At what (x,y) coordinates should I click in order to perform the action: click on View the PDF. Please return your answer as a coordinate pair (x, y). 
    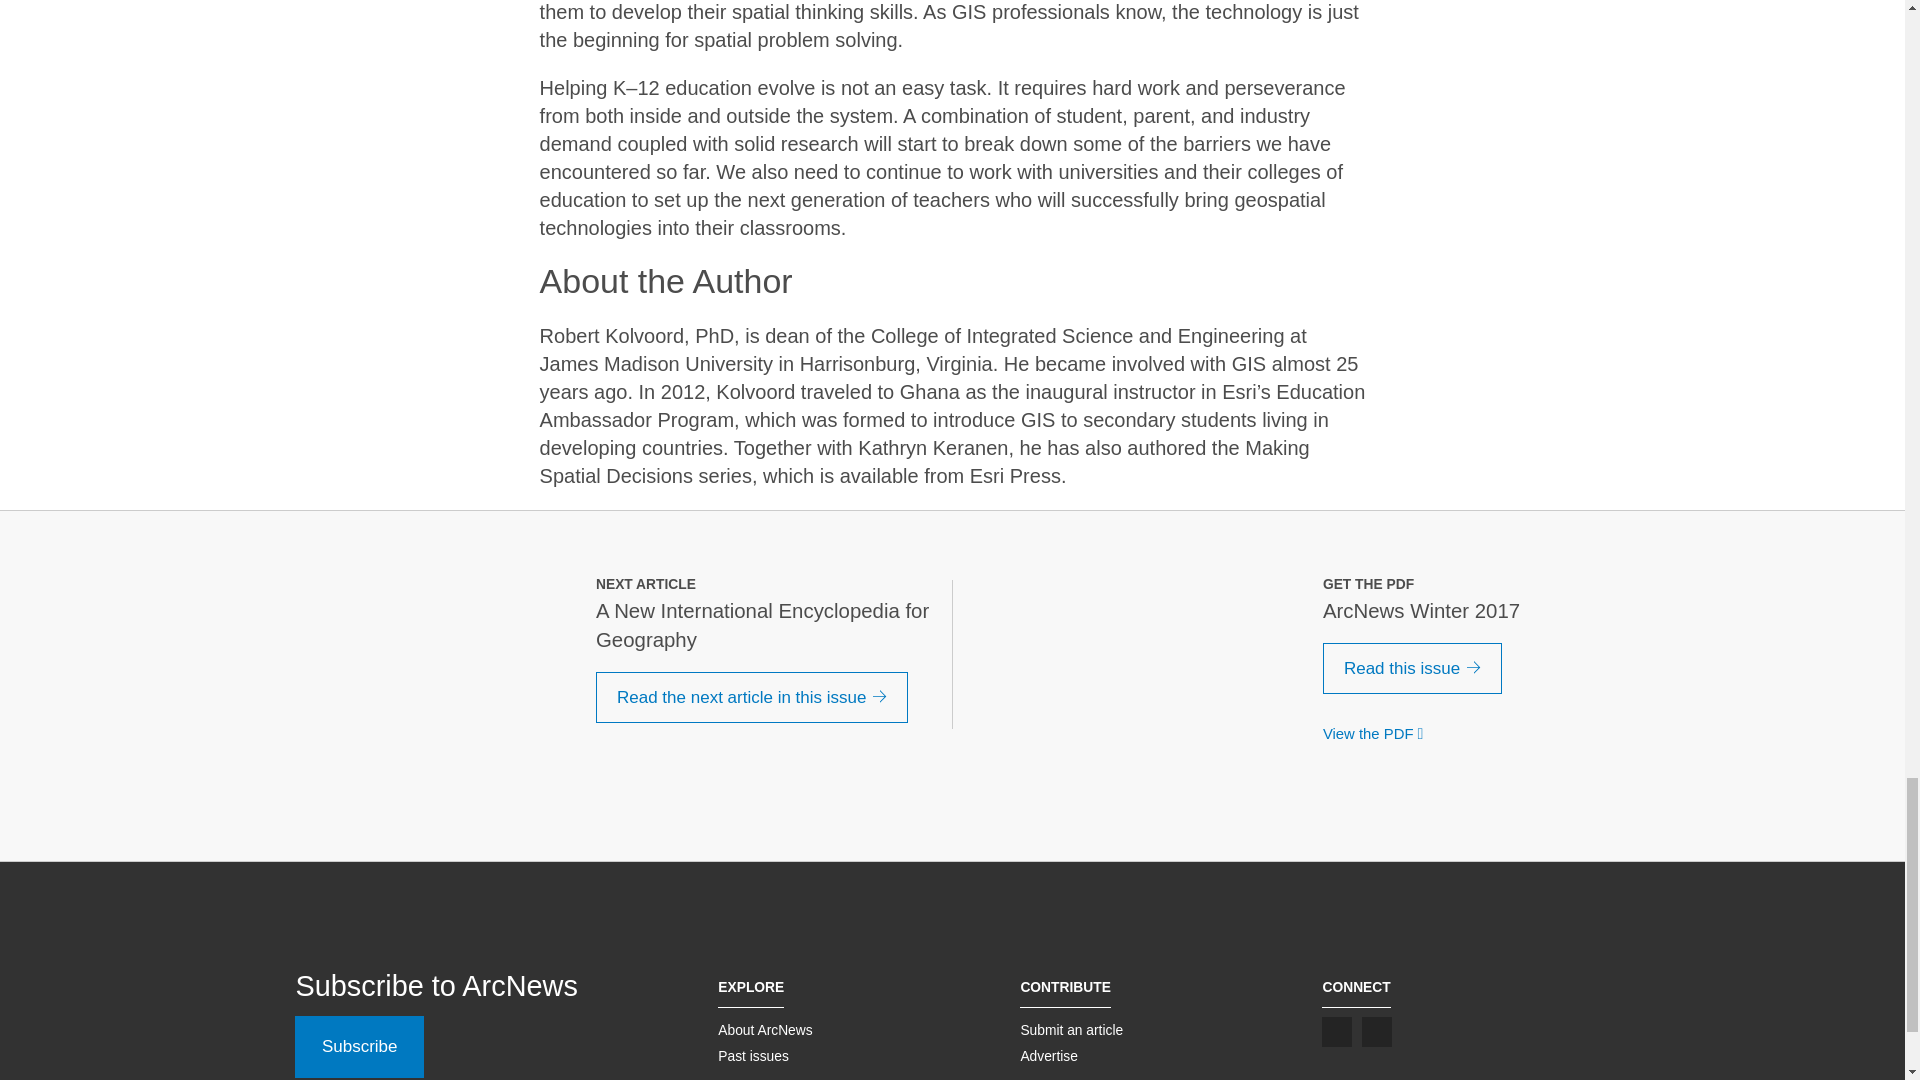
    Looking at the image, I should click on (1377, 733).